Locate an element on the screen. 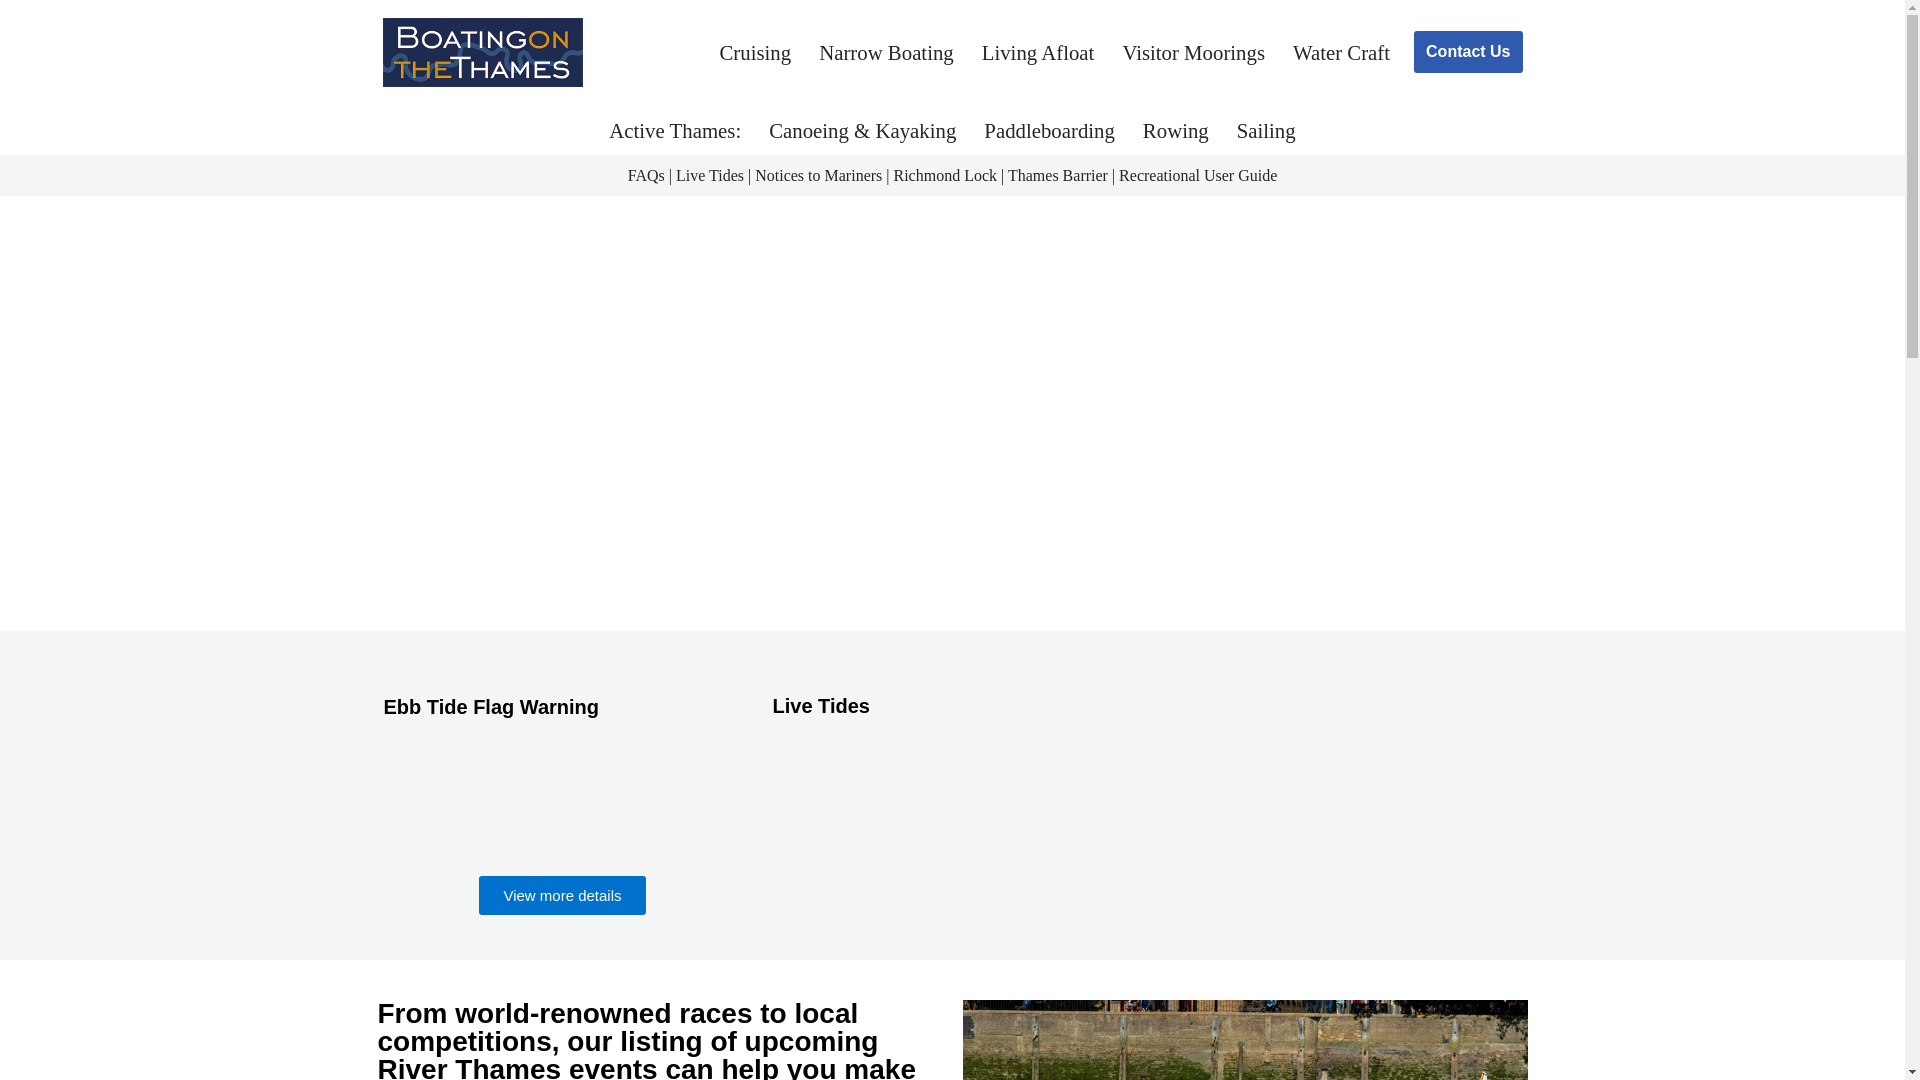  Narrow Boating is located at coordinates (886, 52).